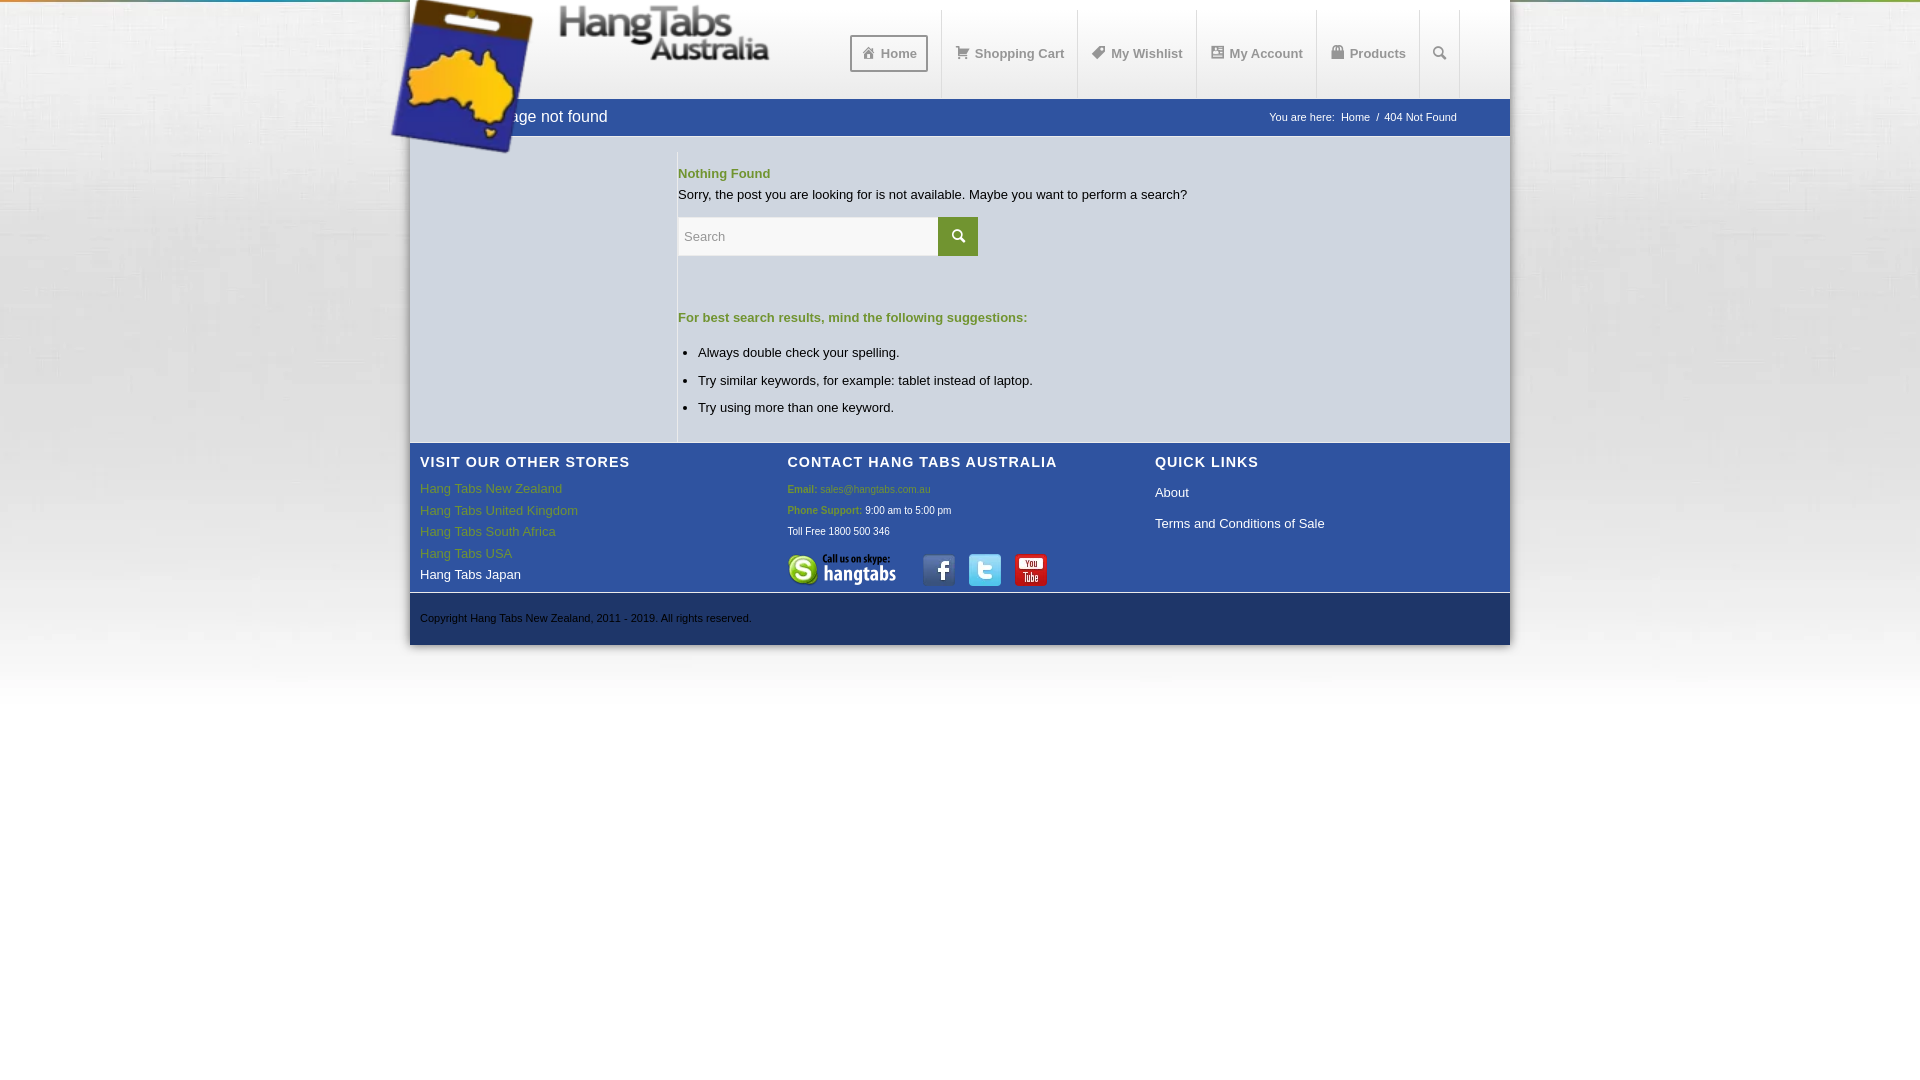 The height and width of the screenshot is (1080, 1920). What do you see at coordinates (466, 554) in the screenshot?
I see `Hang Tabs USA` at bounding box center [466, 554].